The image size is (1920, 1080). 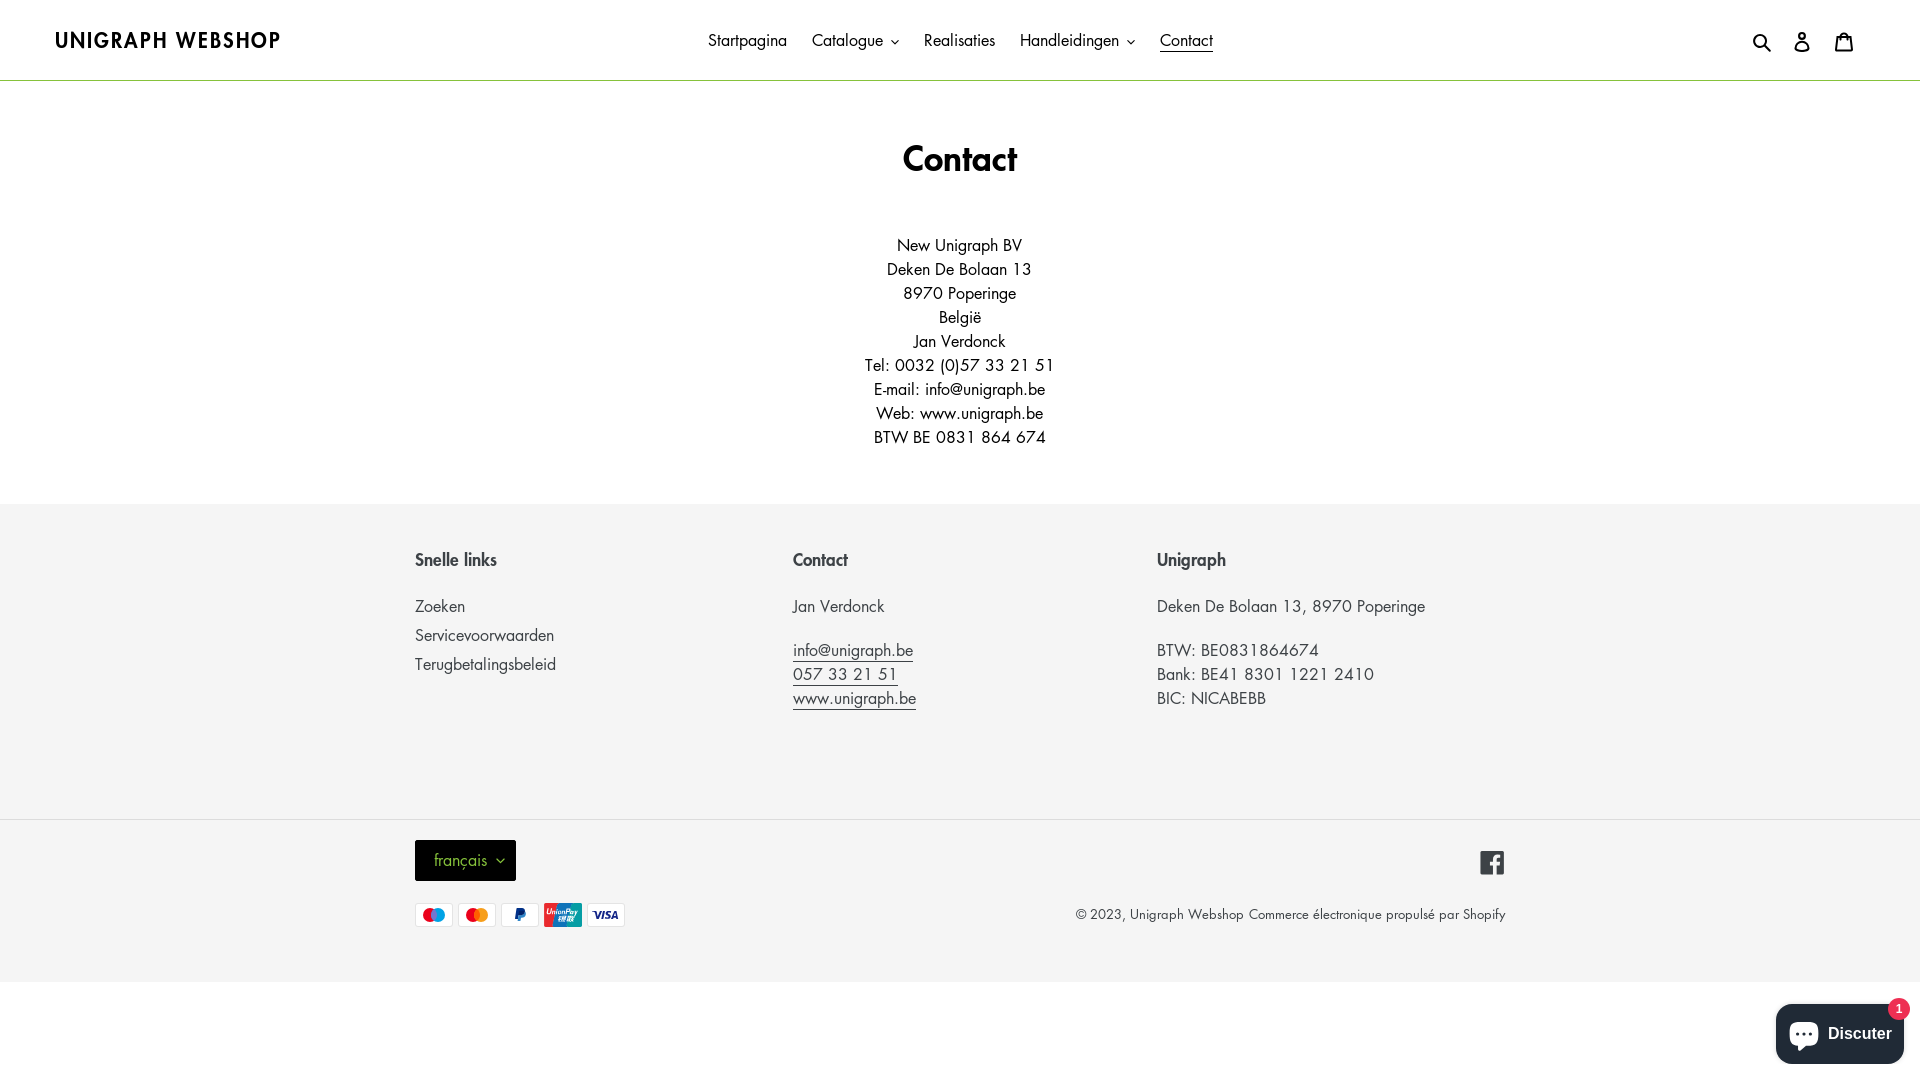 What do you see at coordinates (1844, 40) in the screenshot?
I see `Panier` at bounding box center [1844, 40].